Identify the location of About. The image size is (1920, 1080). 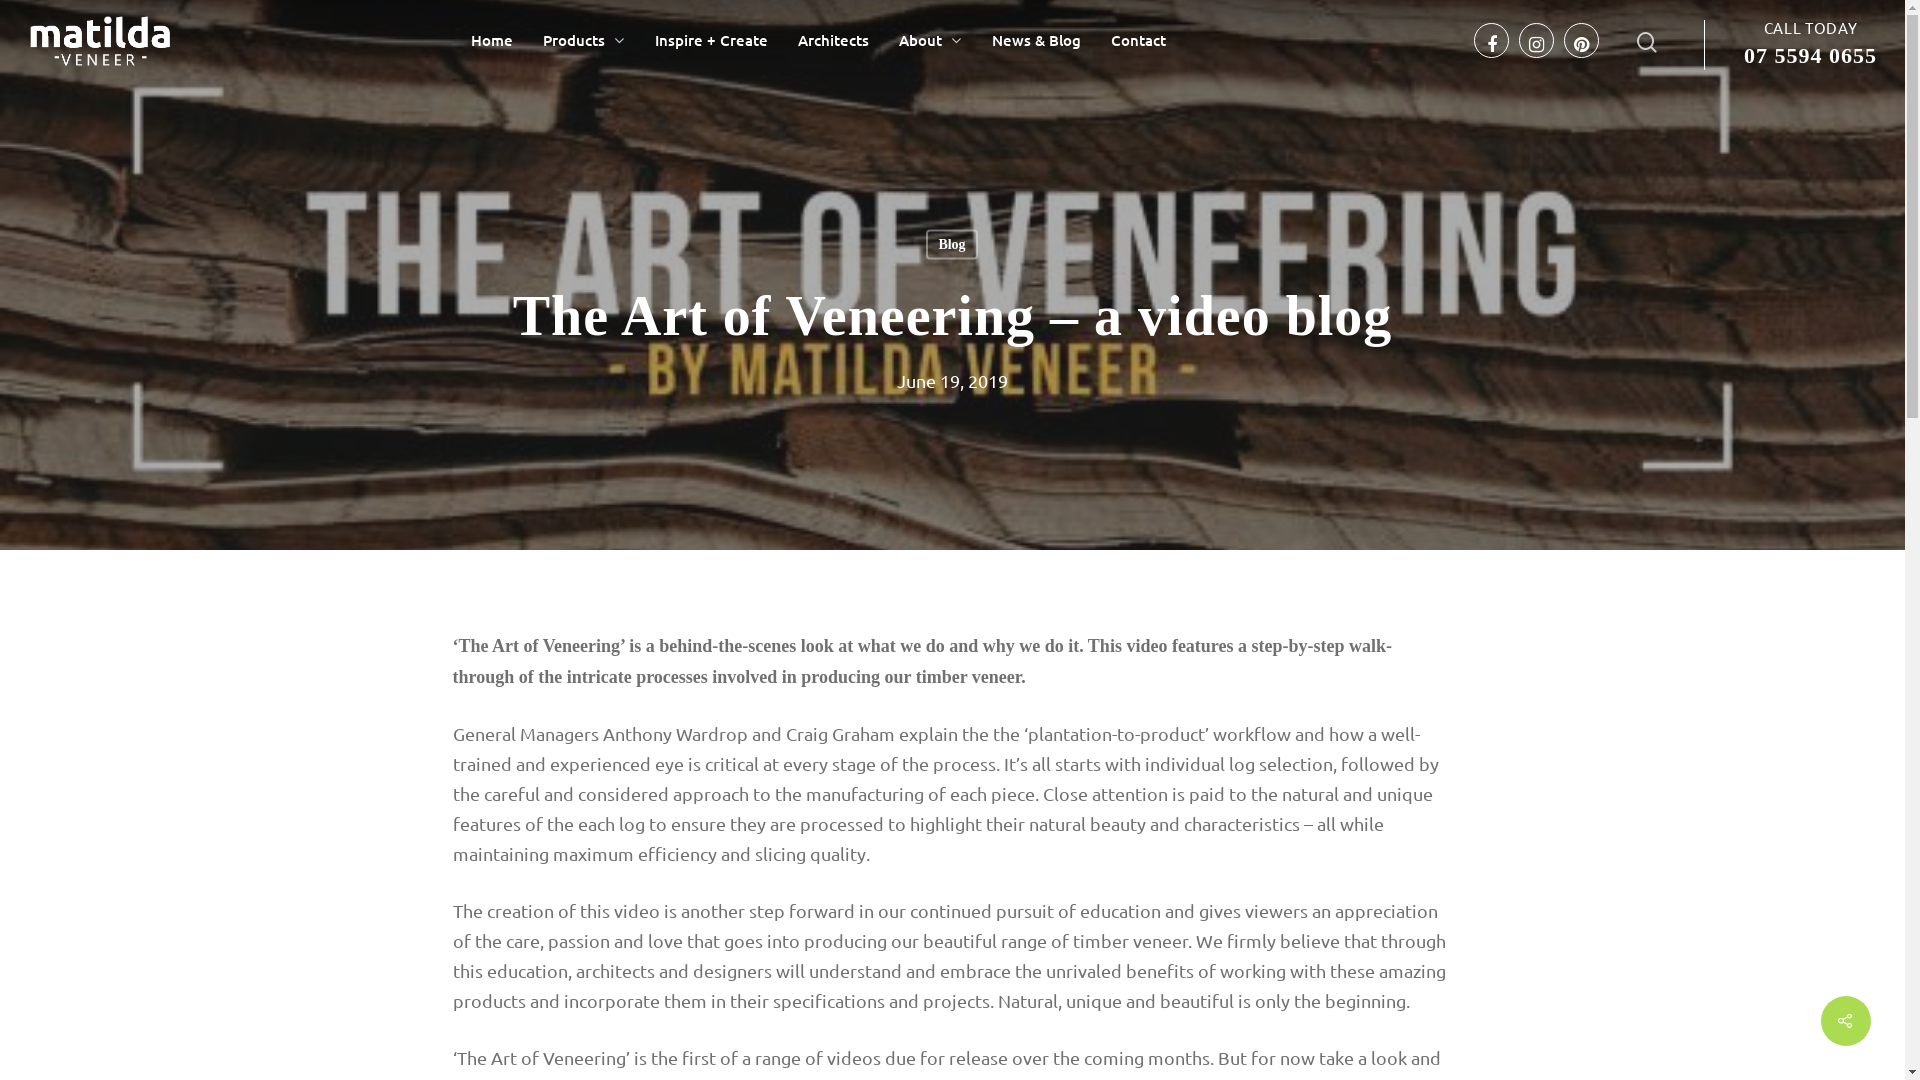
(930, 40).